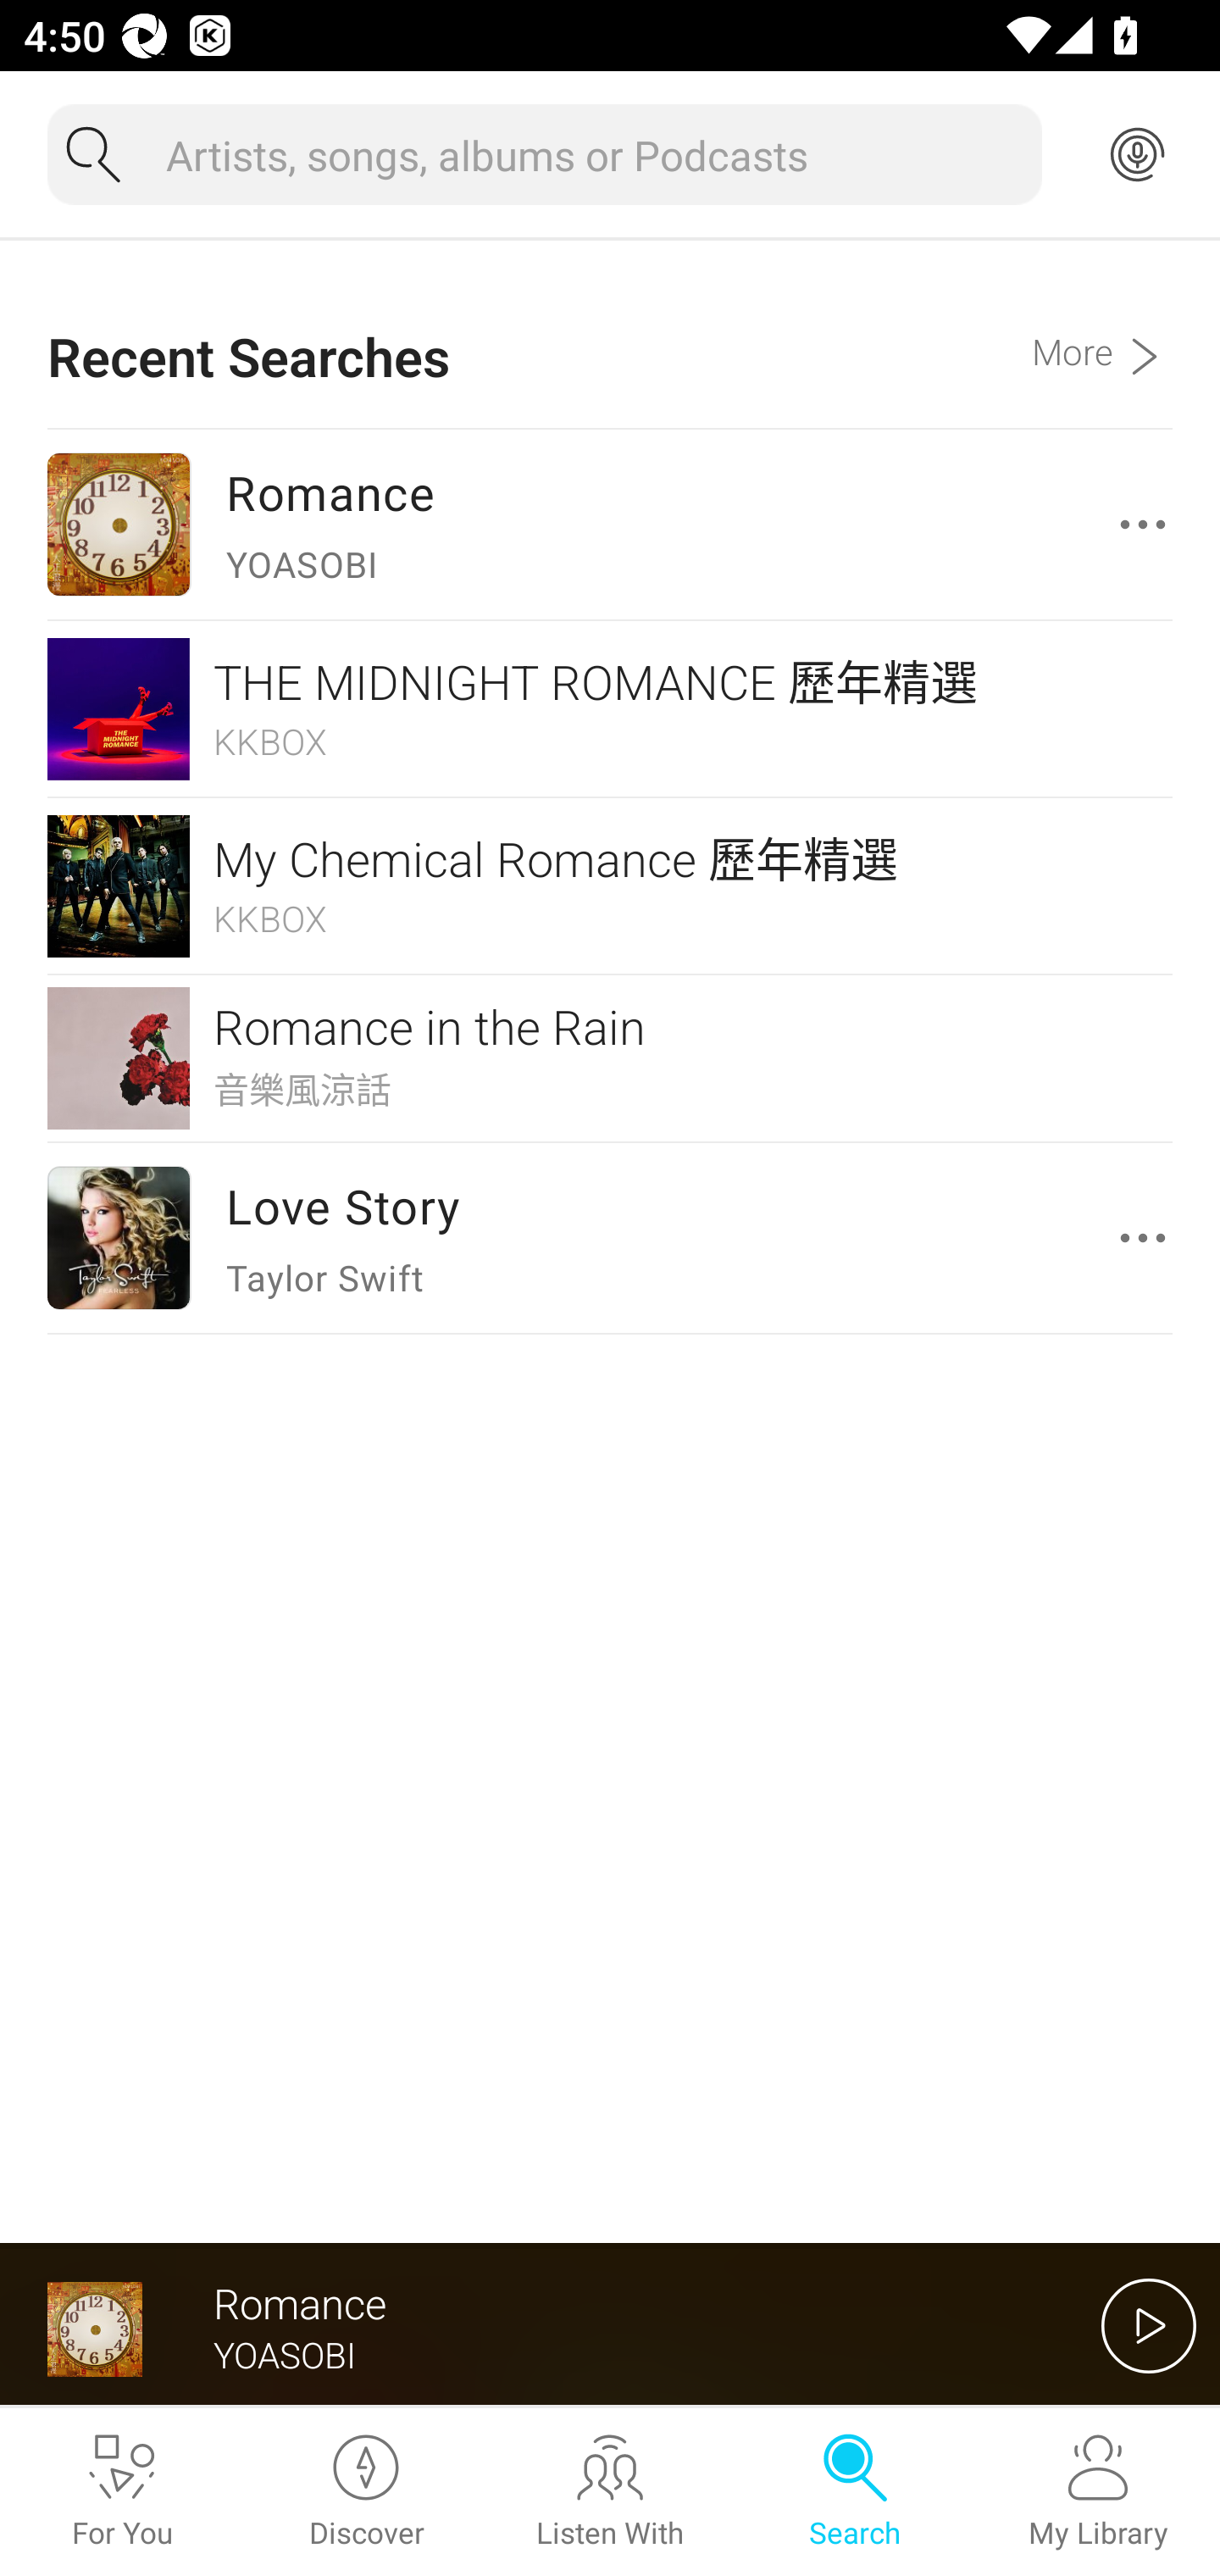 The width and height of the screenshot is (1220, 2576). Describe the element at coordinates (1149, 524) in the screenshot. I see `更多操作選項` at that location.